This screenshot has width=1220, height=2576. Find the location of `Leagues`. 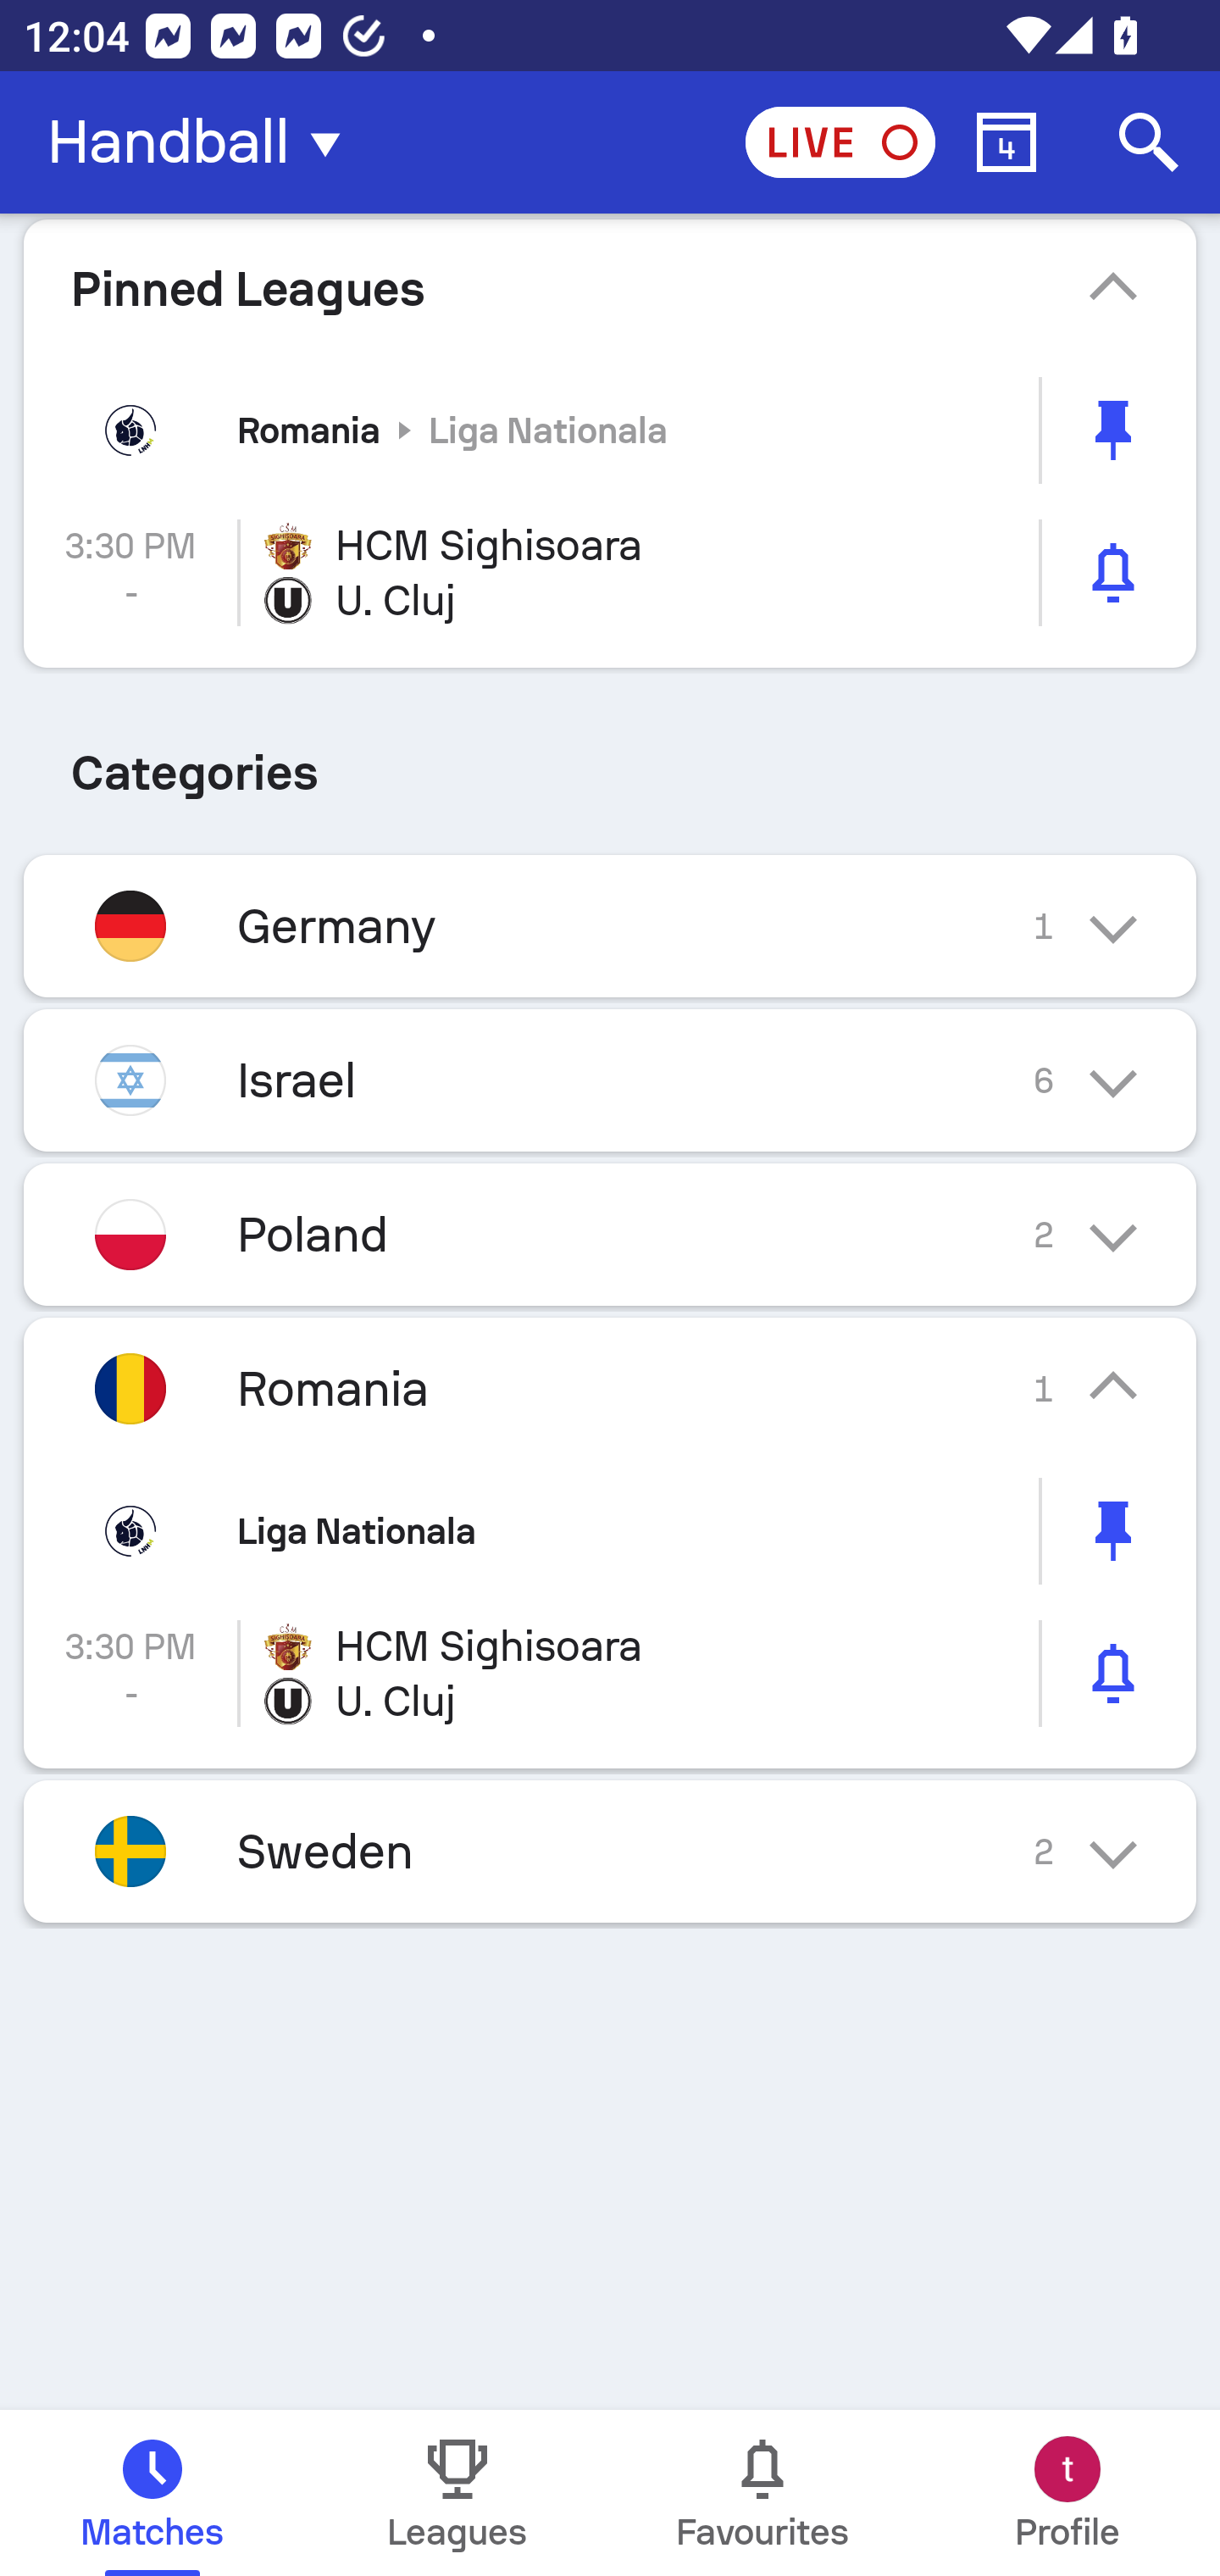

Leagues is located at coordinates (457, 2493).